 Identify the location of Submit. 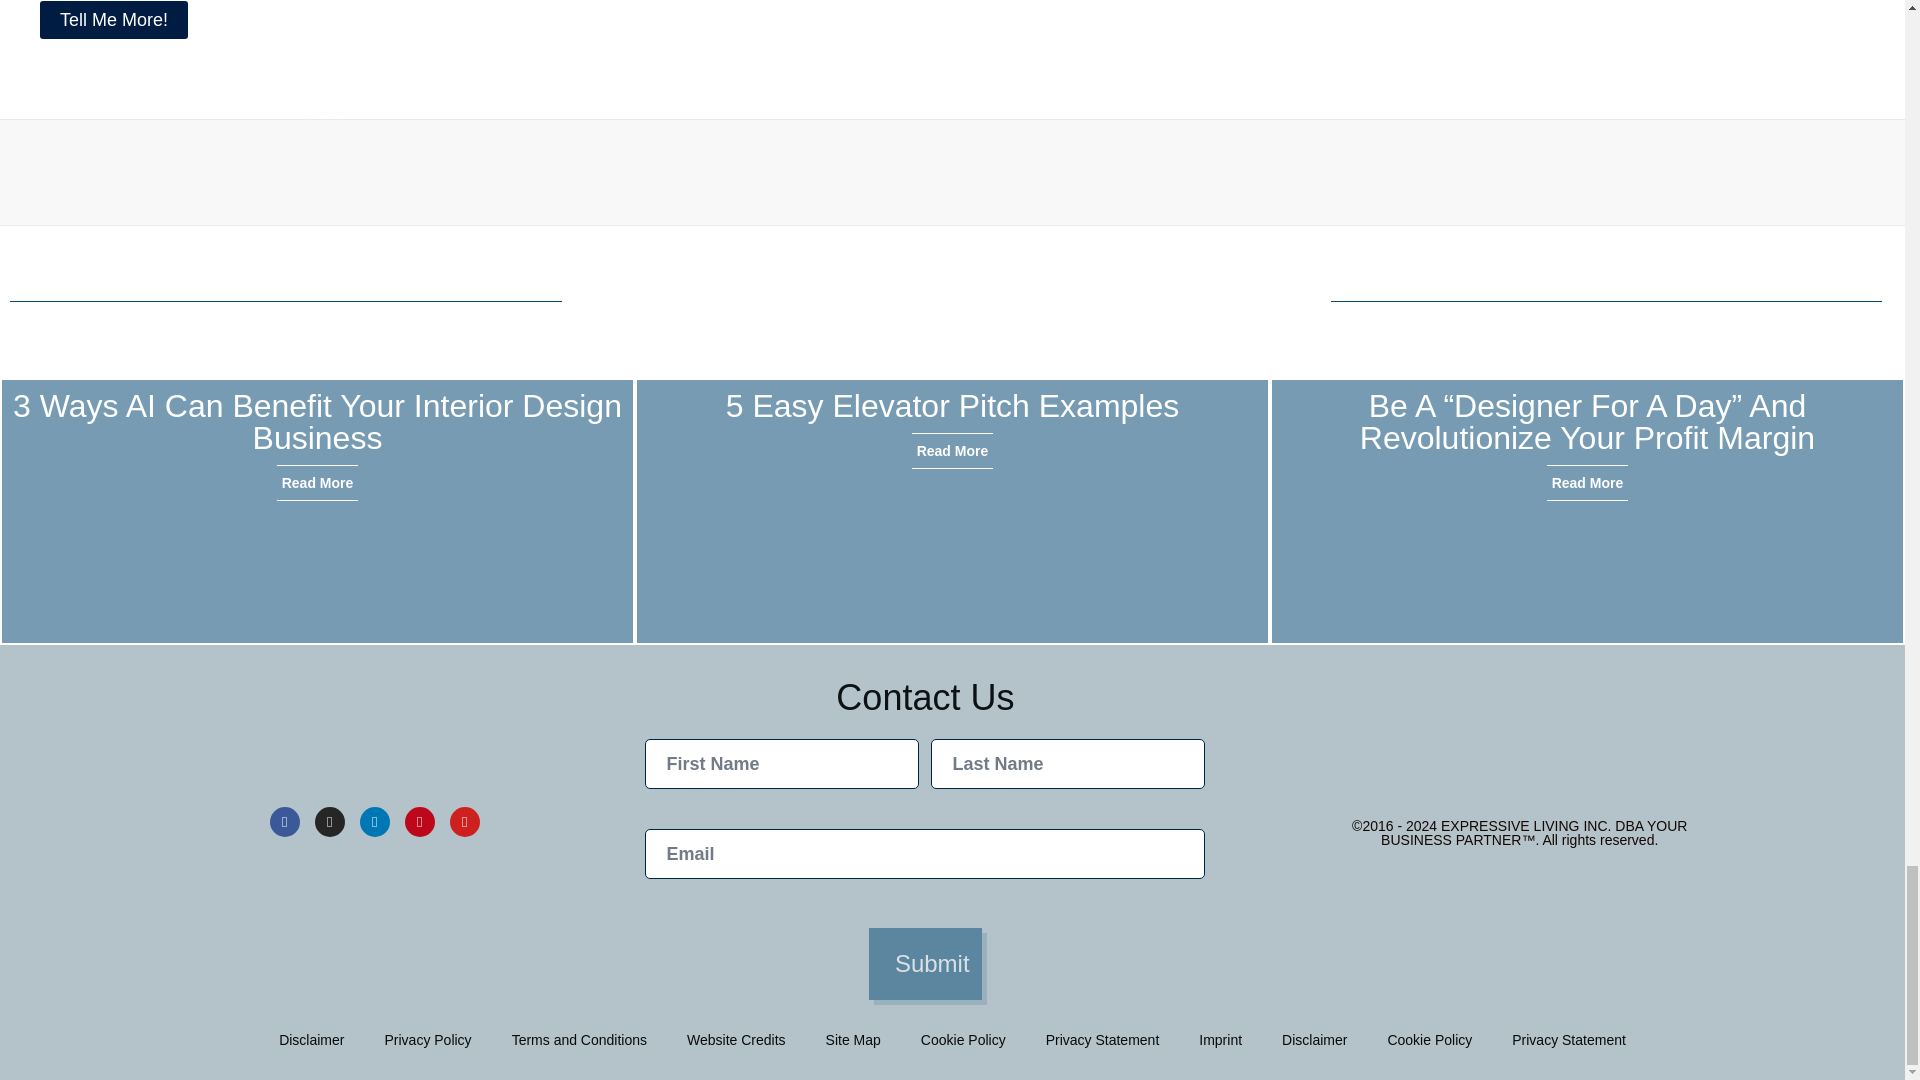
(925, 964).